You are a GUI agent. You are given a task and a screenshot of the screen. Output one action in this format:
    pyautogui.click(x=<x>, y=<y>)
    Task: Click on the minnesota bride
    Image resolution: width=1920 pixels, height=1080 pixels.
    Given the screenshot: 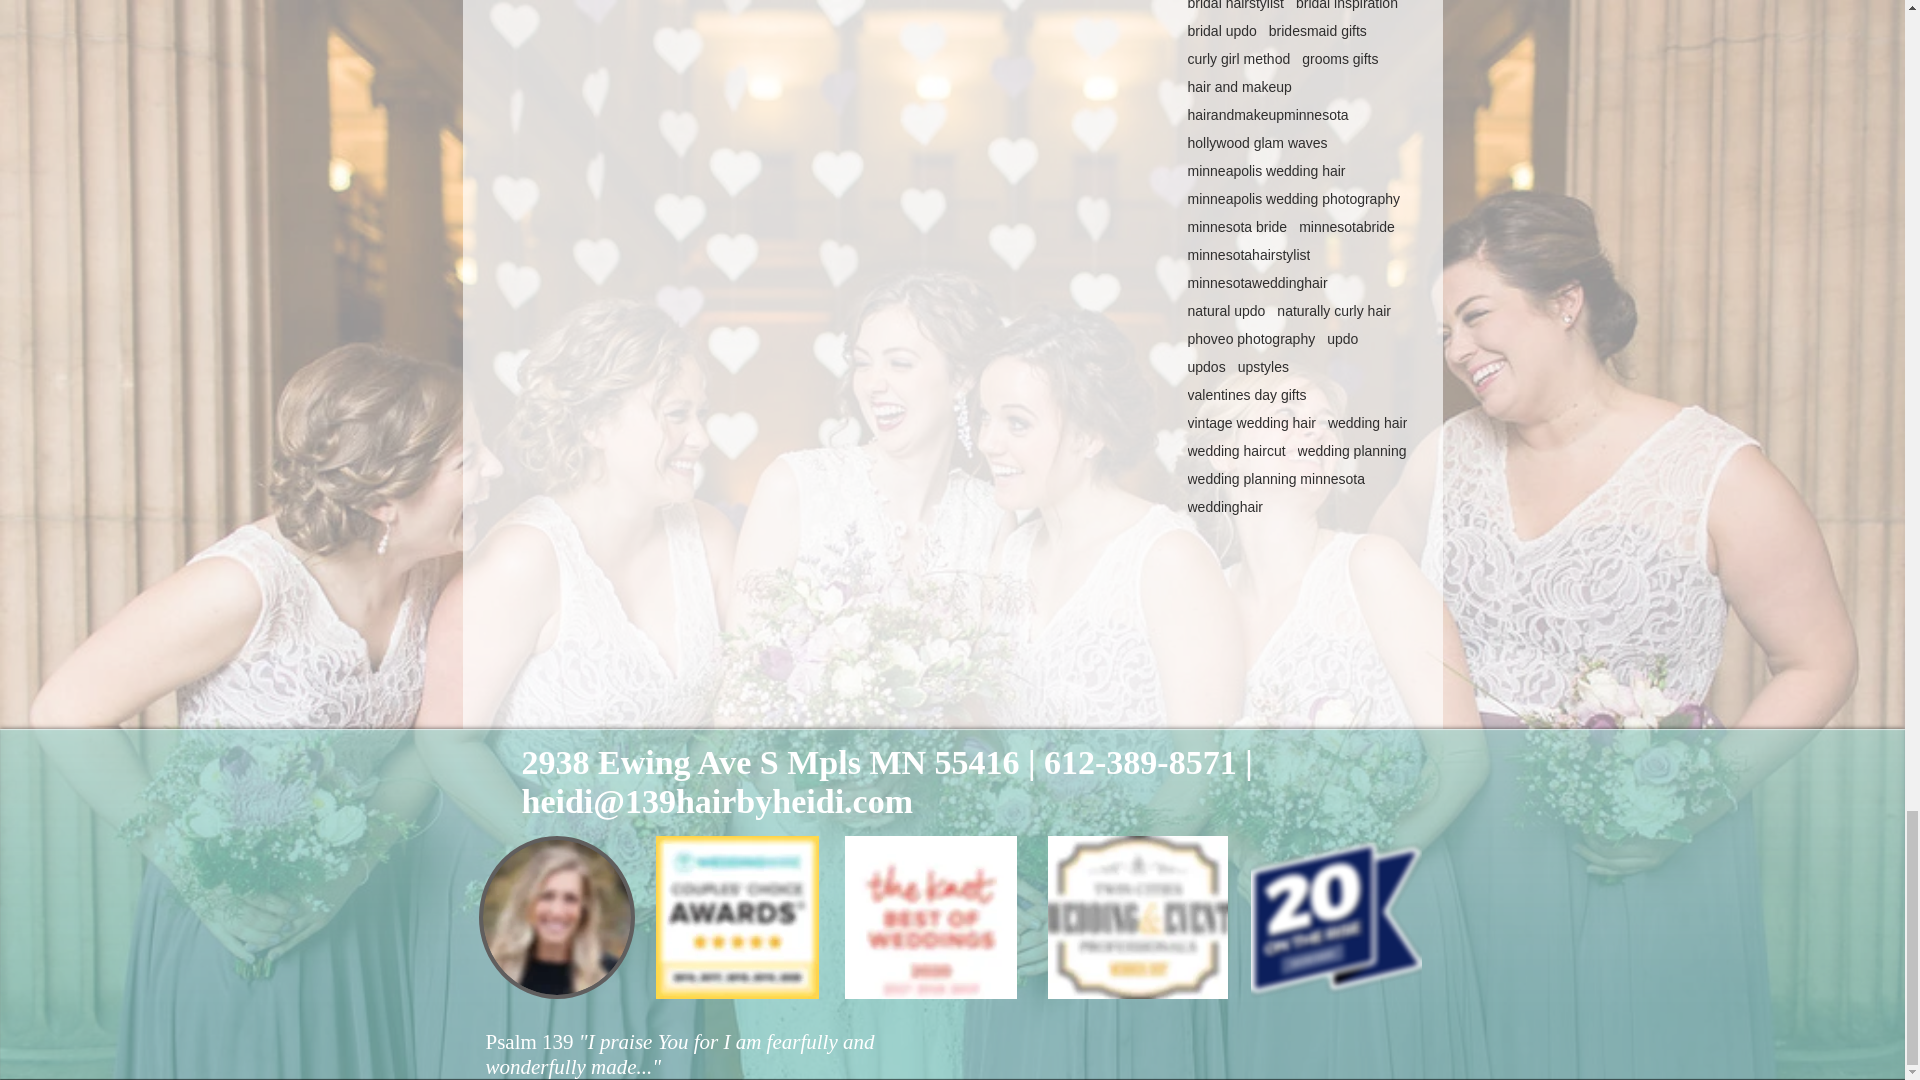 What is the action you would take?
    pyautogui.click(x=1238, y=227)
    